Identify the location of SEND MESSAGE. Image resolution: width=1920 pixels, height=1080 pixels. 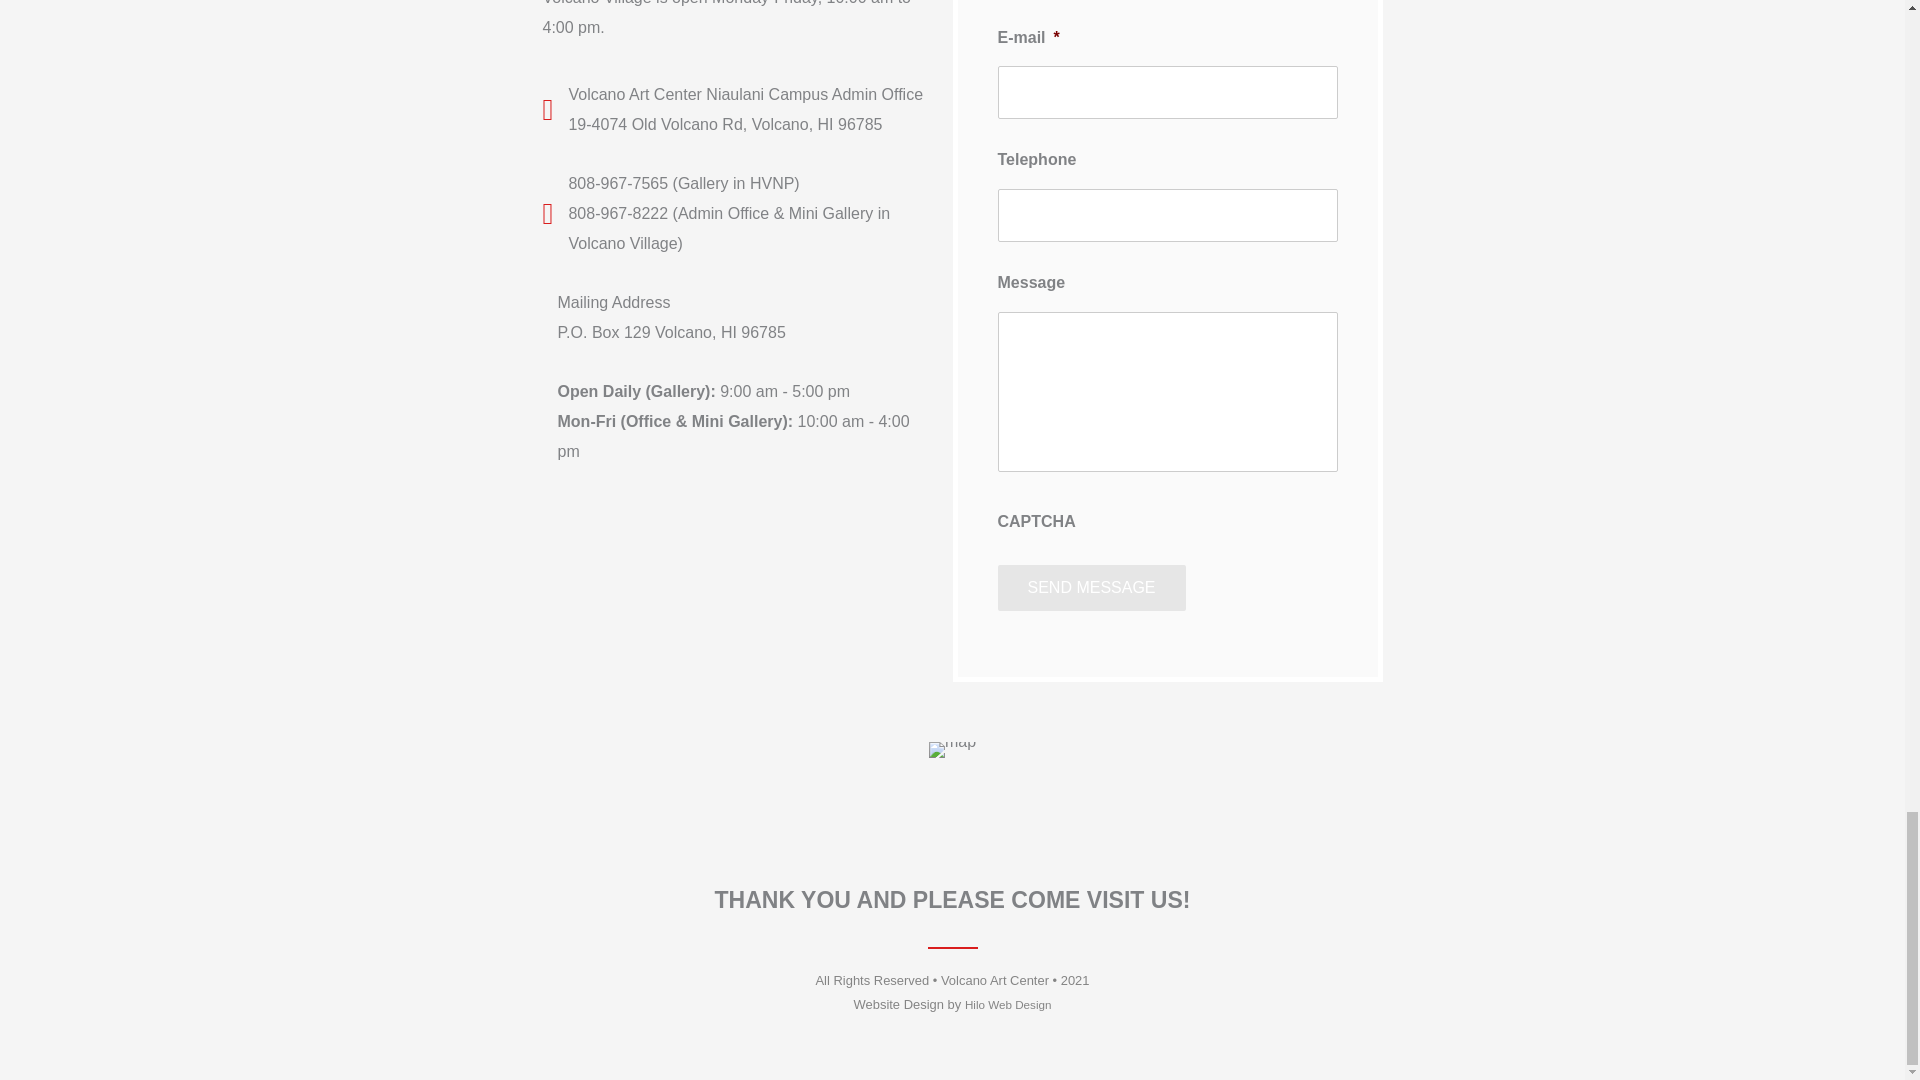
(1092, 588).